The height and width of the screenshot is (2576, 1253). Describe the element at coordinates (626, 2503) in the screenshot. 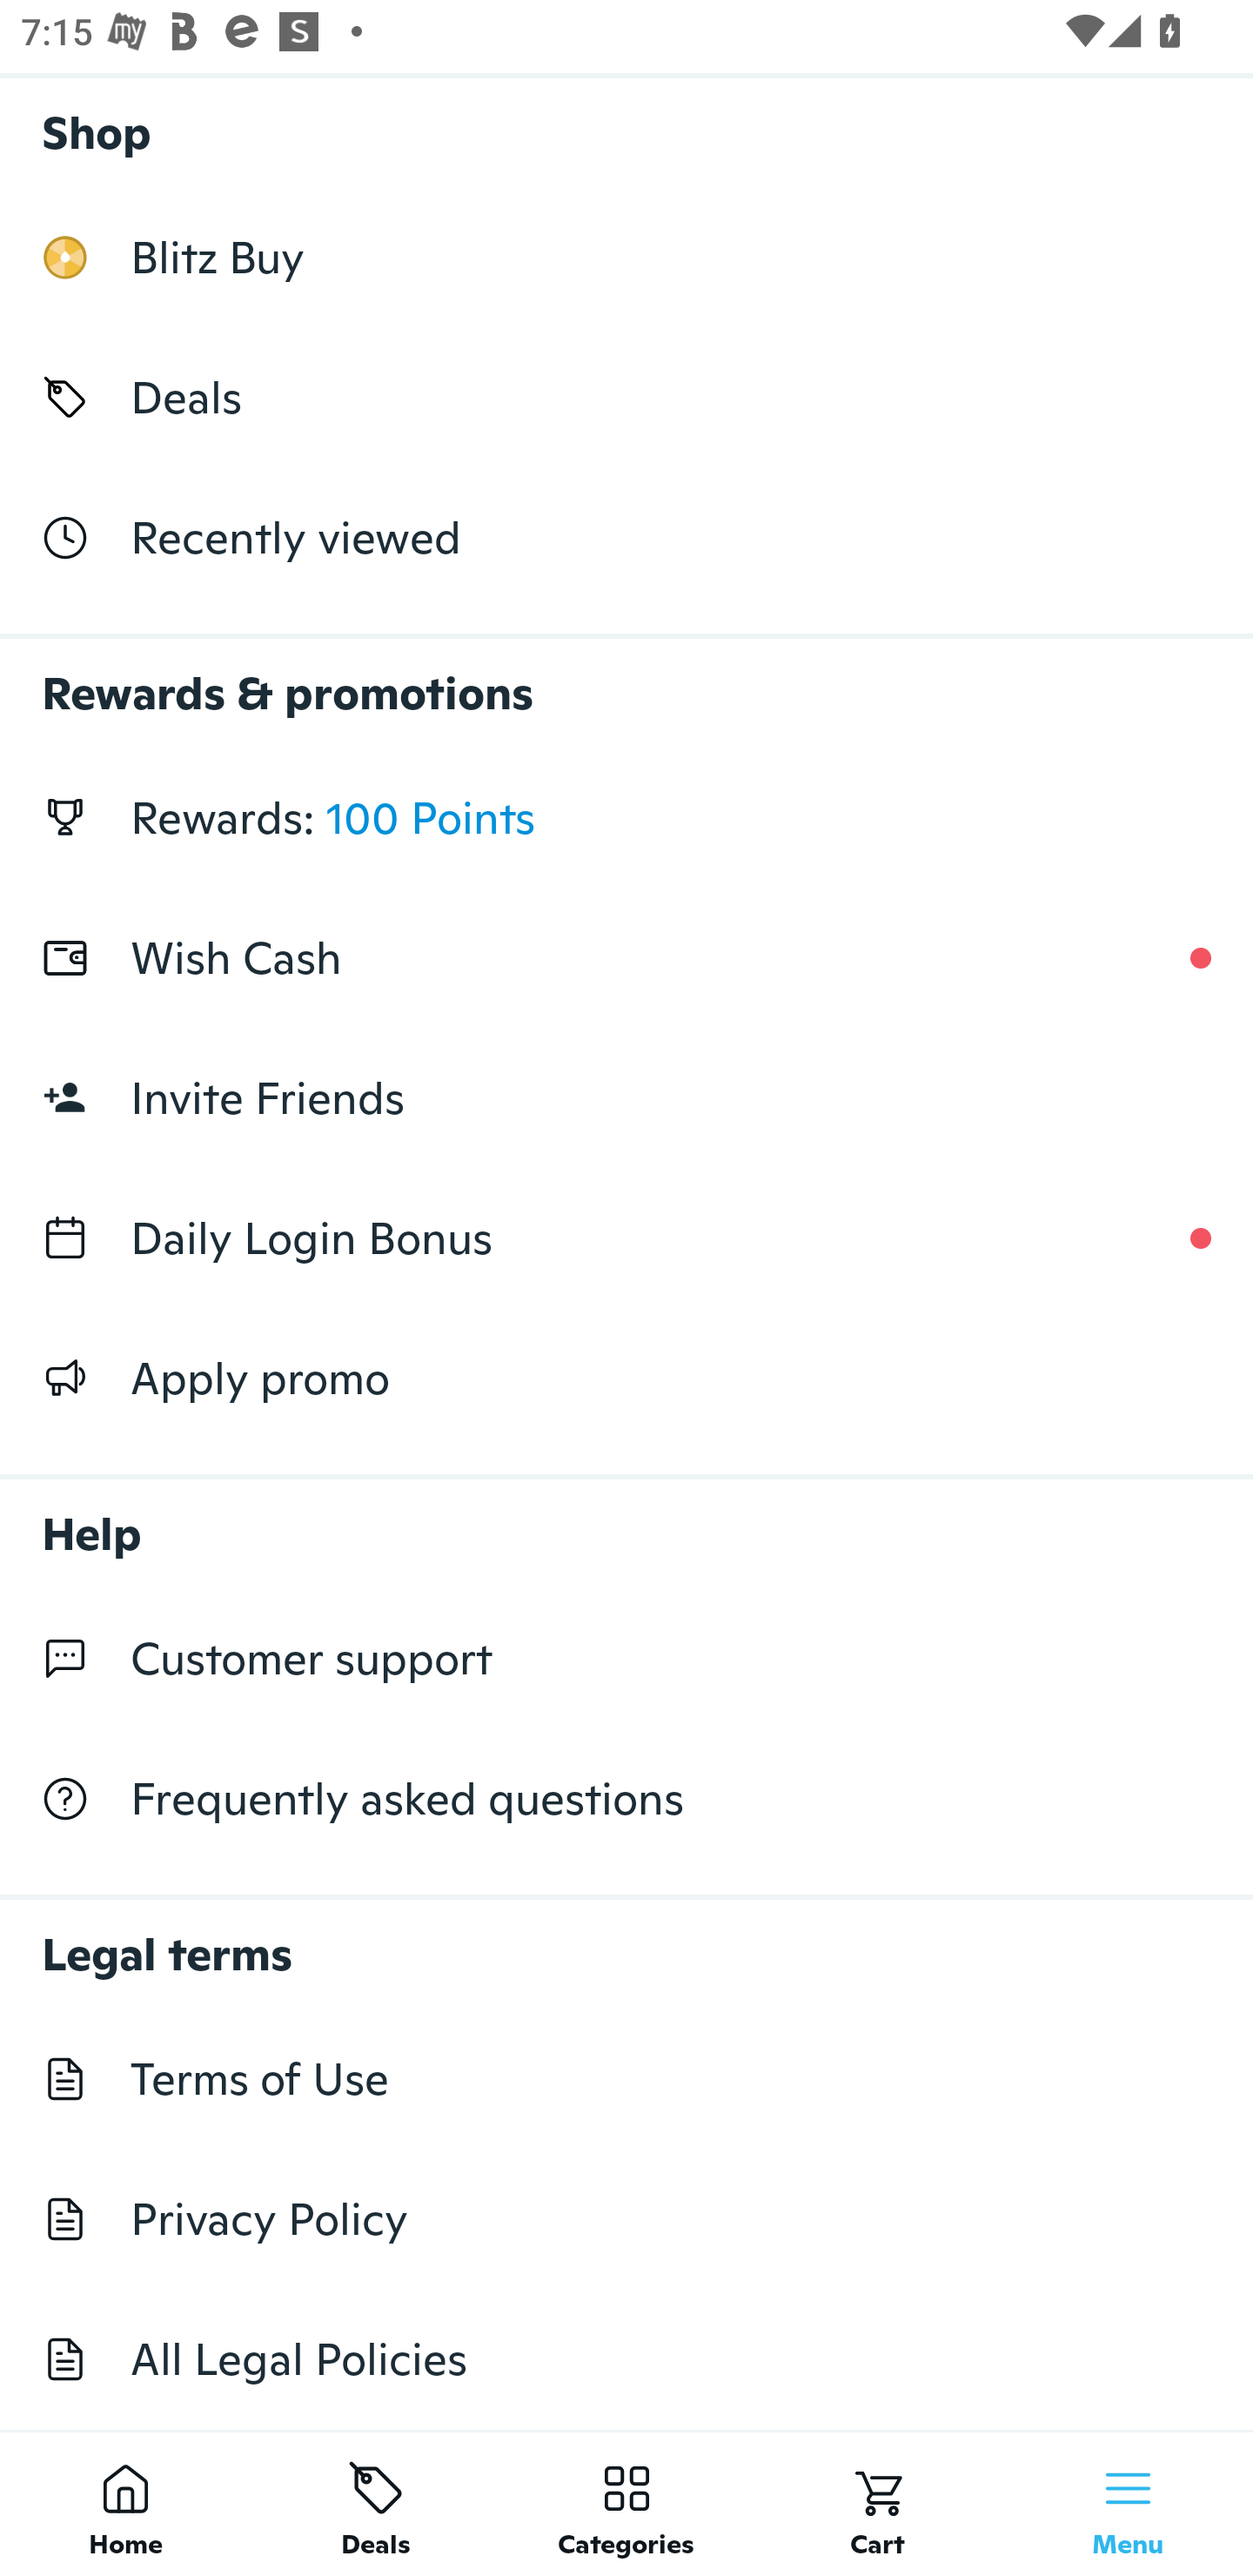

I see `Categories` at that location.